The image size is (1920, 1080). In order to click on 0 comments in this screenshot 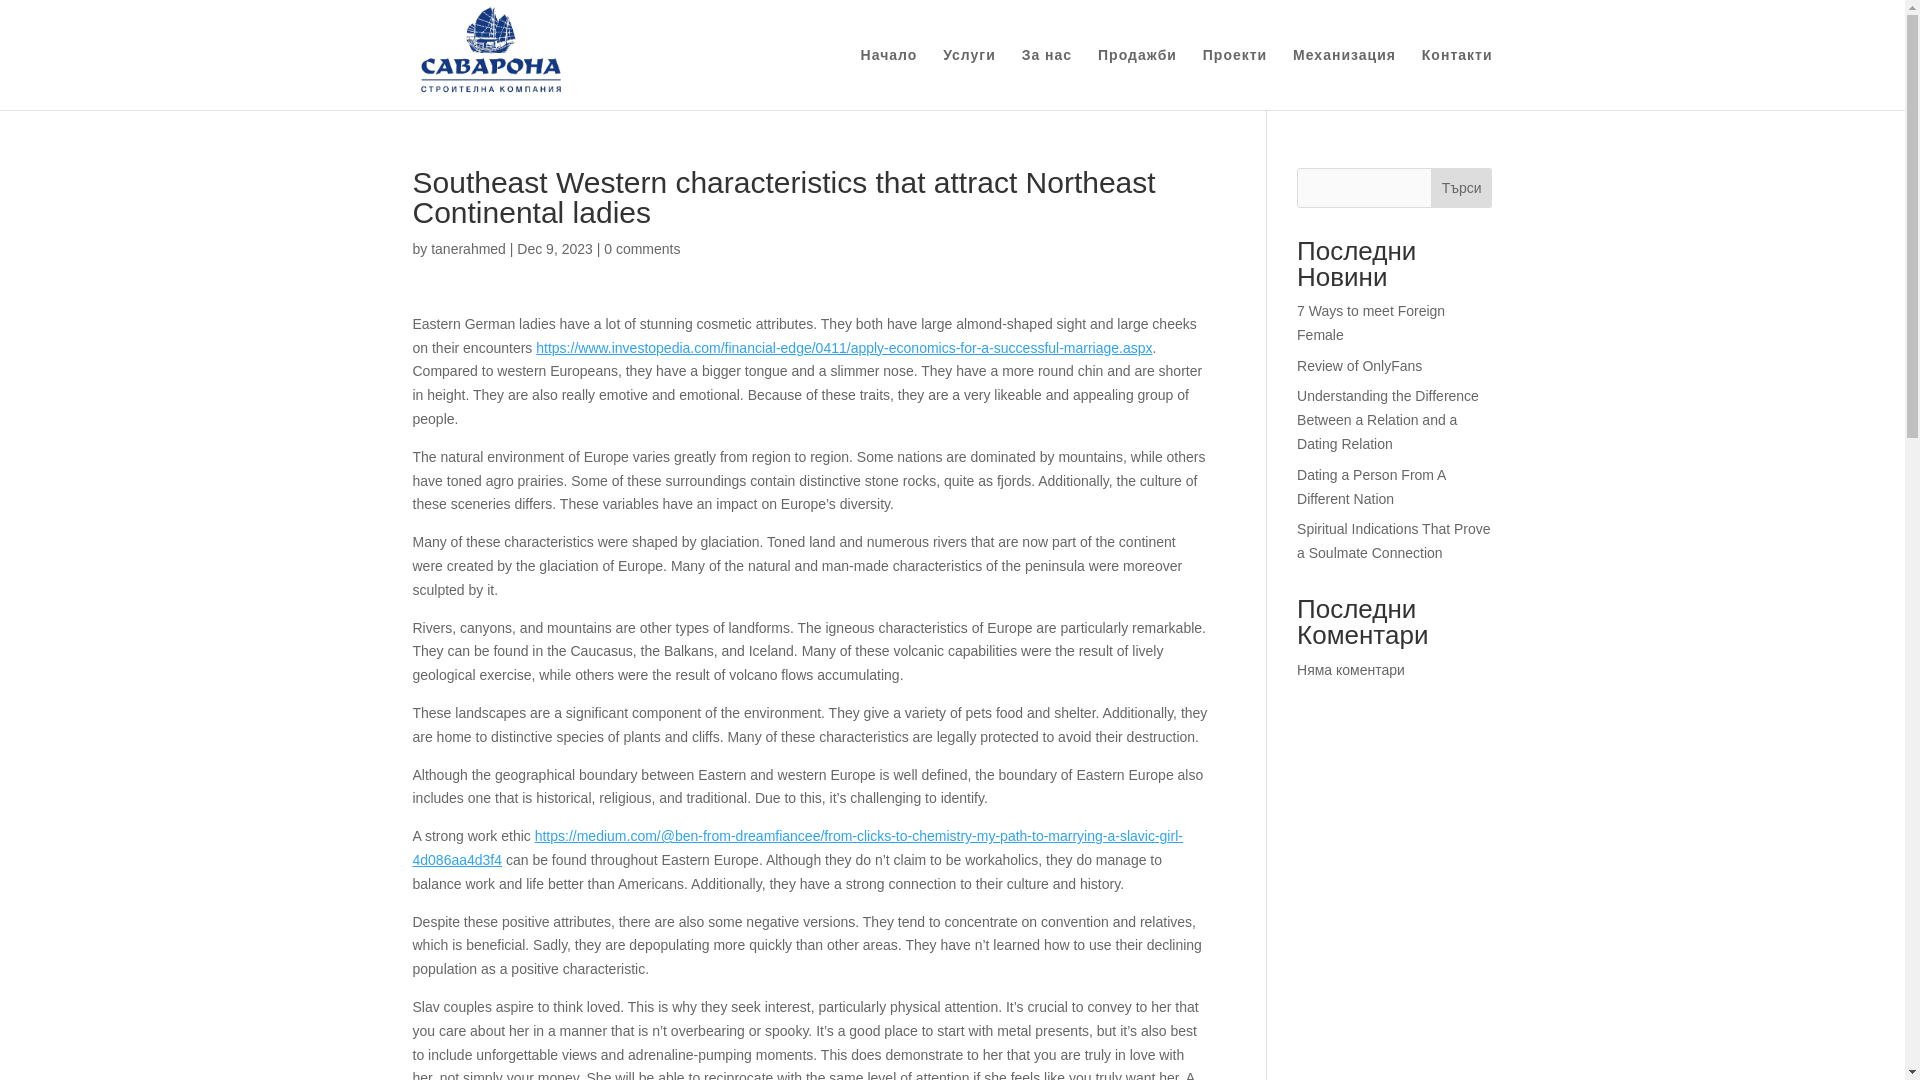, I will do `click(642, 248)`.